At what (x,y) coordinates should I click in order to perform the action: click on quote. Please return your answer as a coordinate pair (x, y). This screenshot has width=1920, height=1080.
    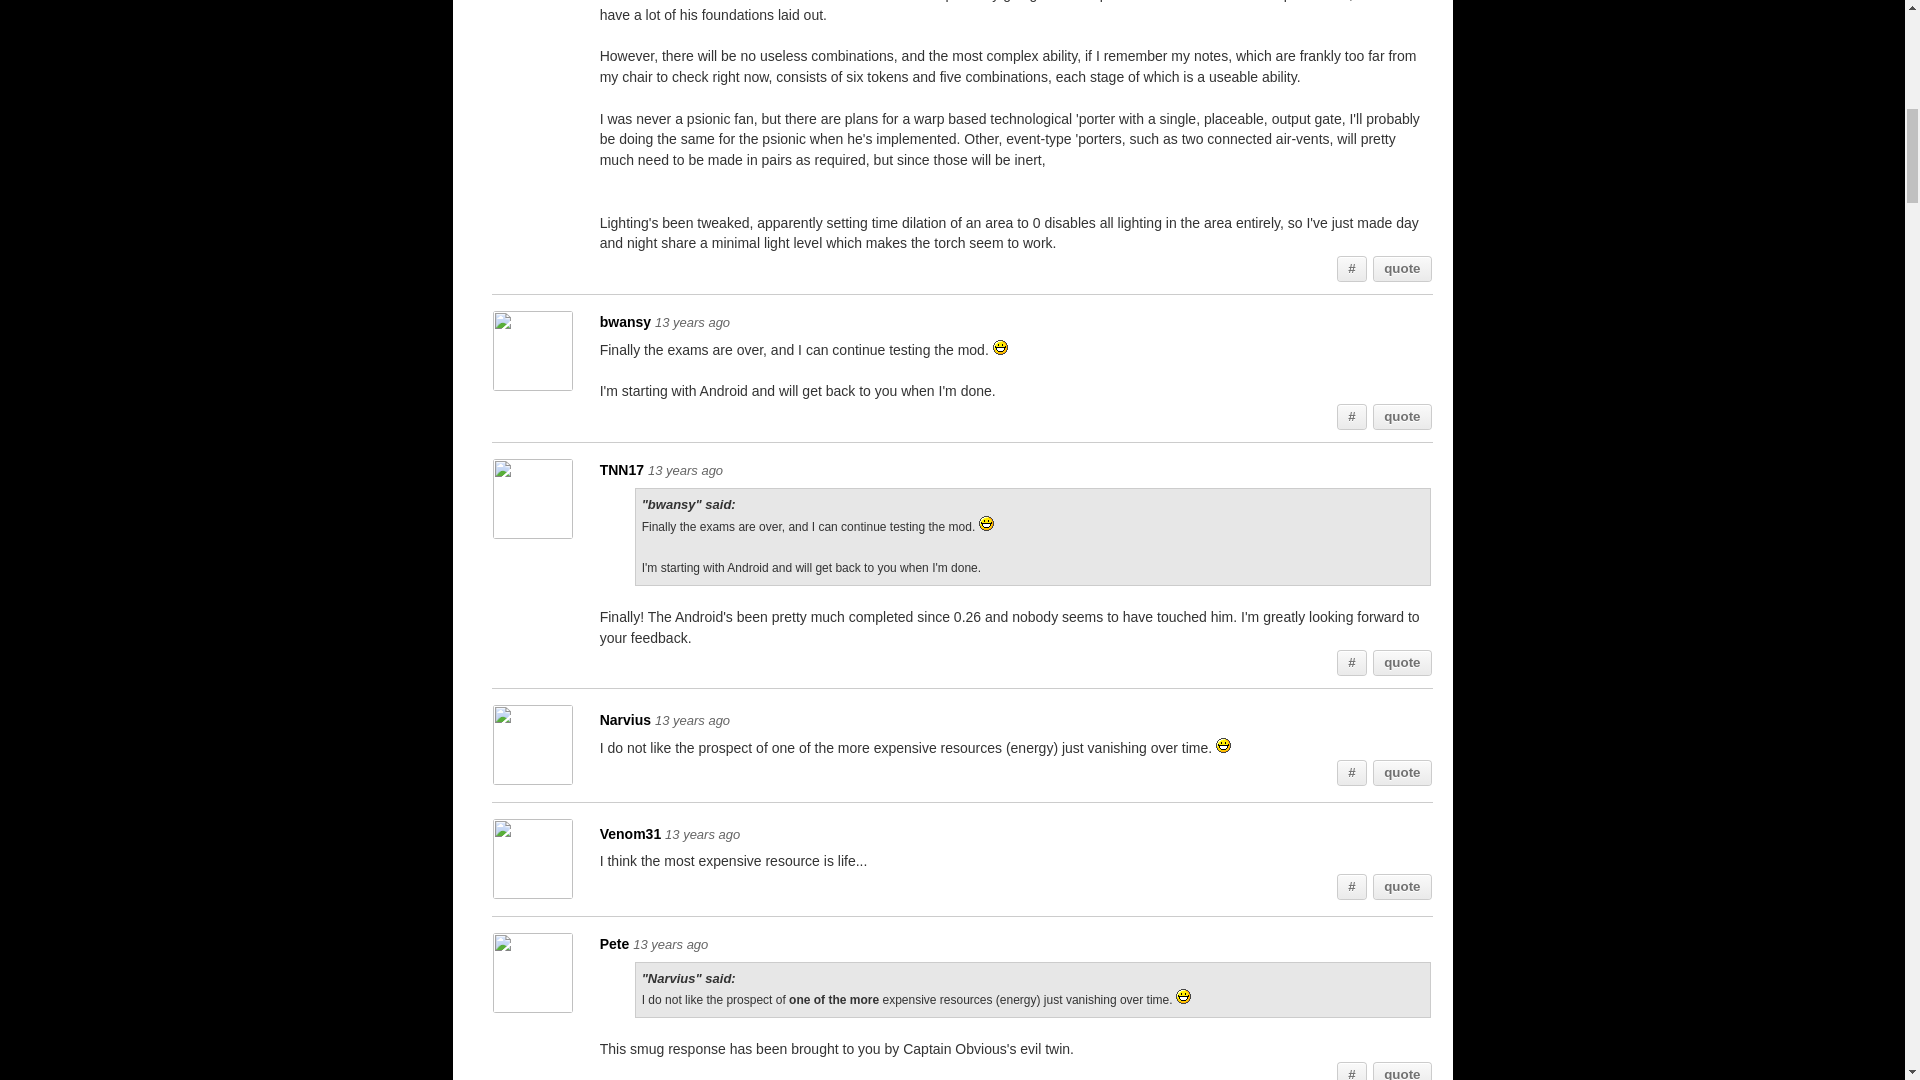
    Looking at the image, I should click on (1402, 1071).